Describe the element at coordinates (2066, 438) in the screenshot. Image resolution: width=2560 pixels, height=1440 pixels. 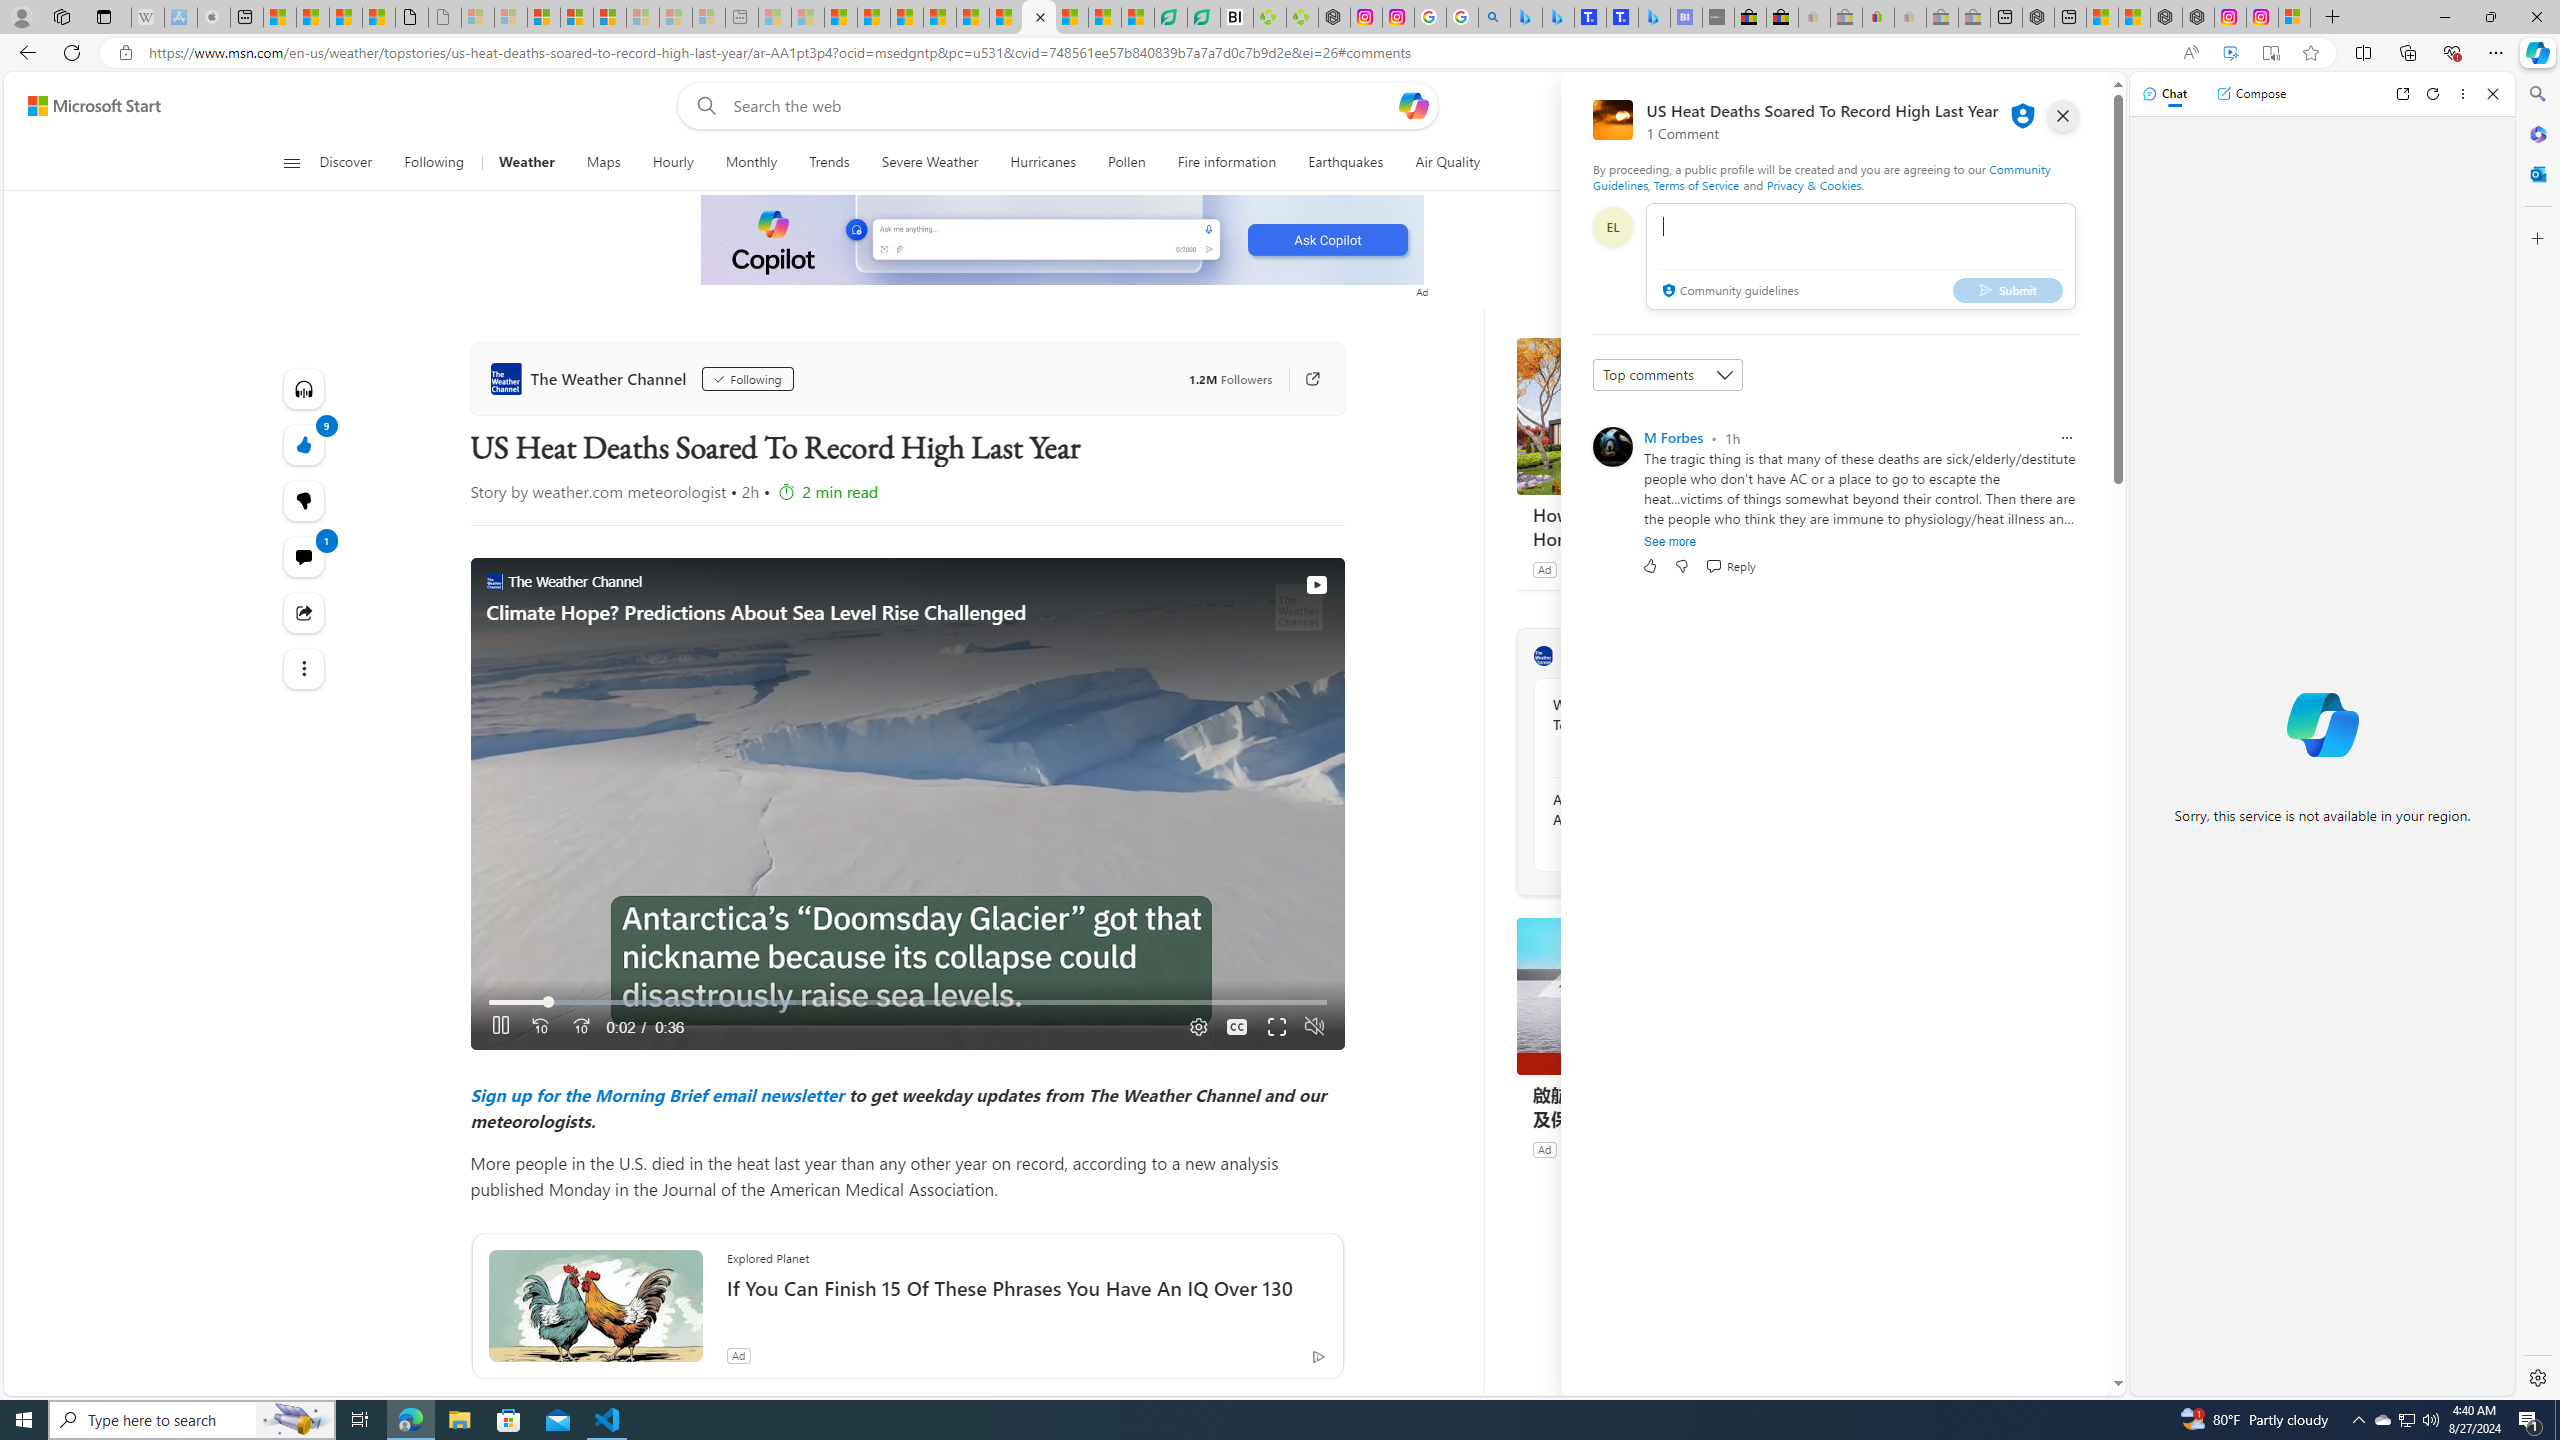
I see `Report comment` at that location.